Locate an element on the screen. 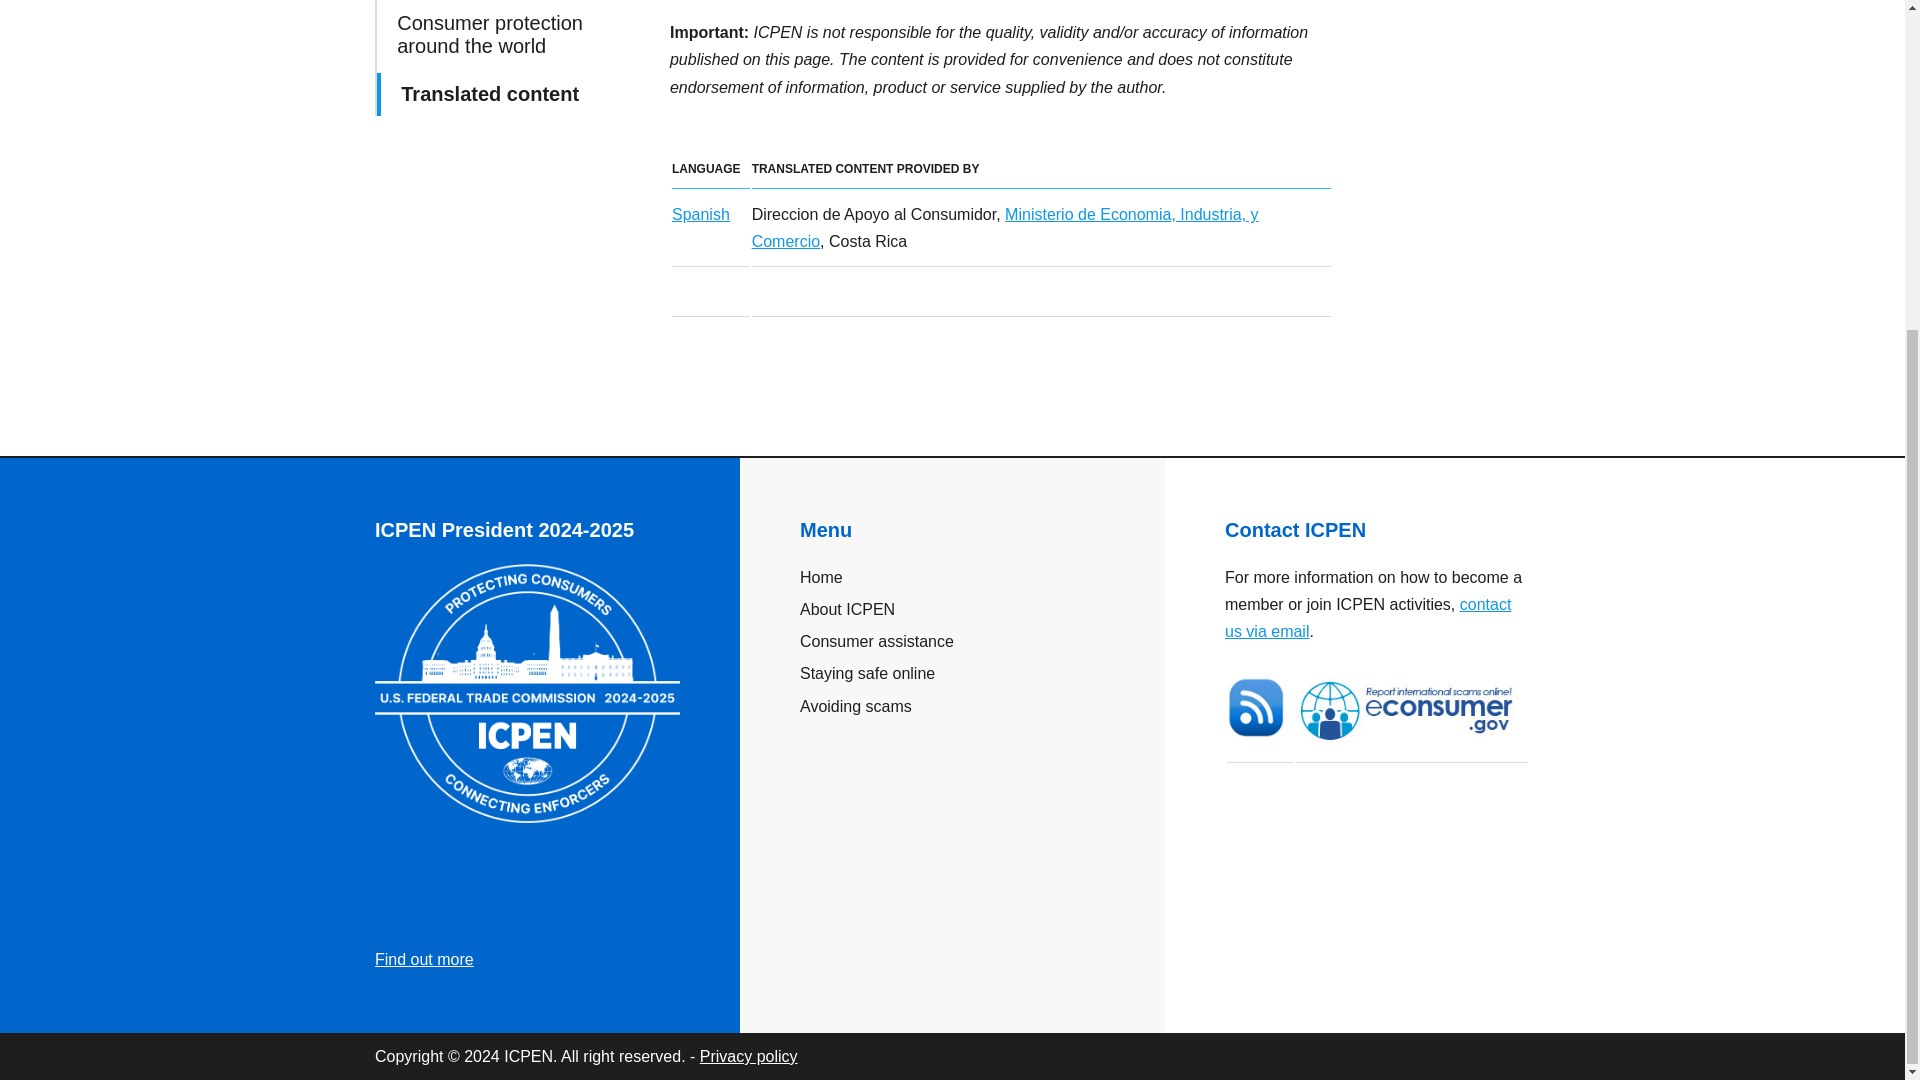  Spanish is located at coordinates (700, 214).